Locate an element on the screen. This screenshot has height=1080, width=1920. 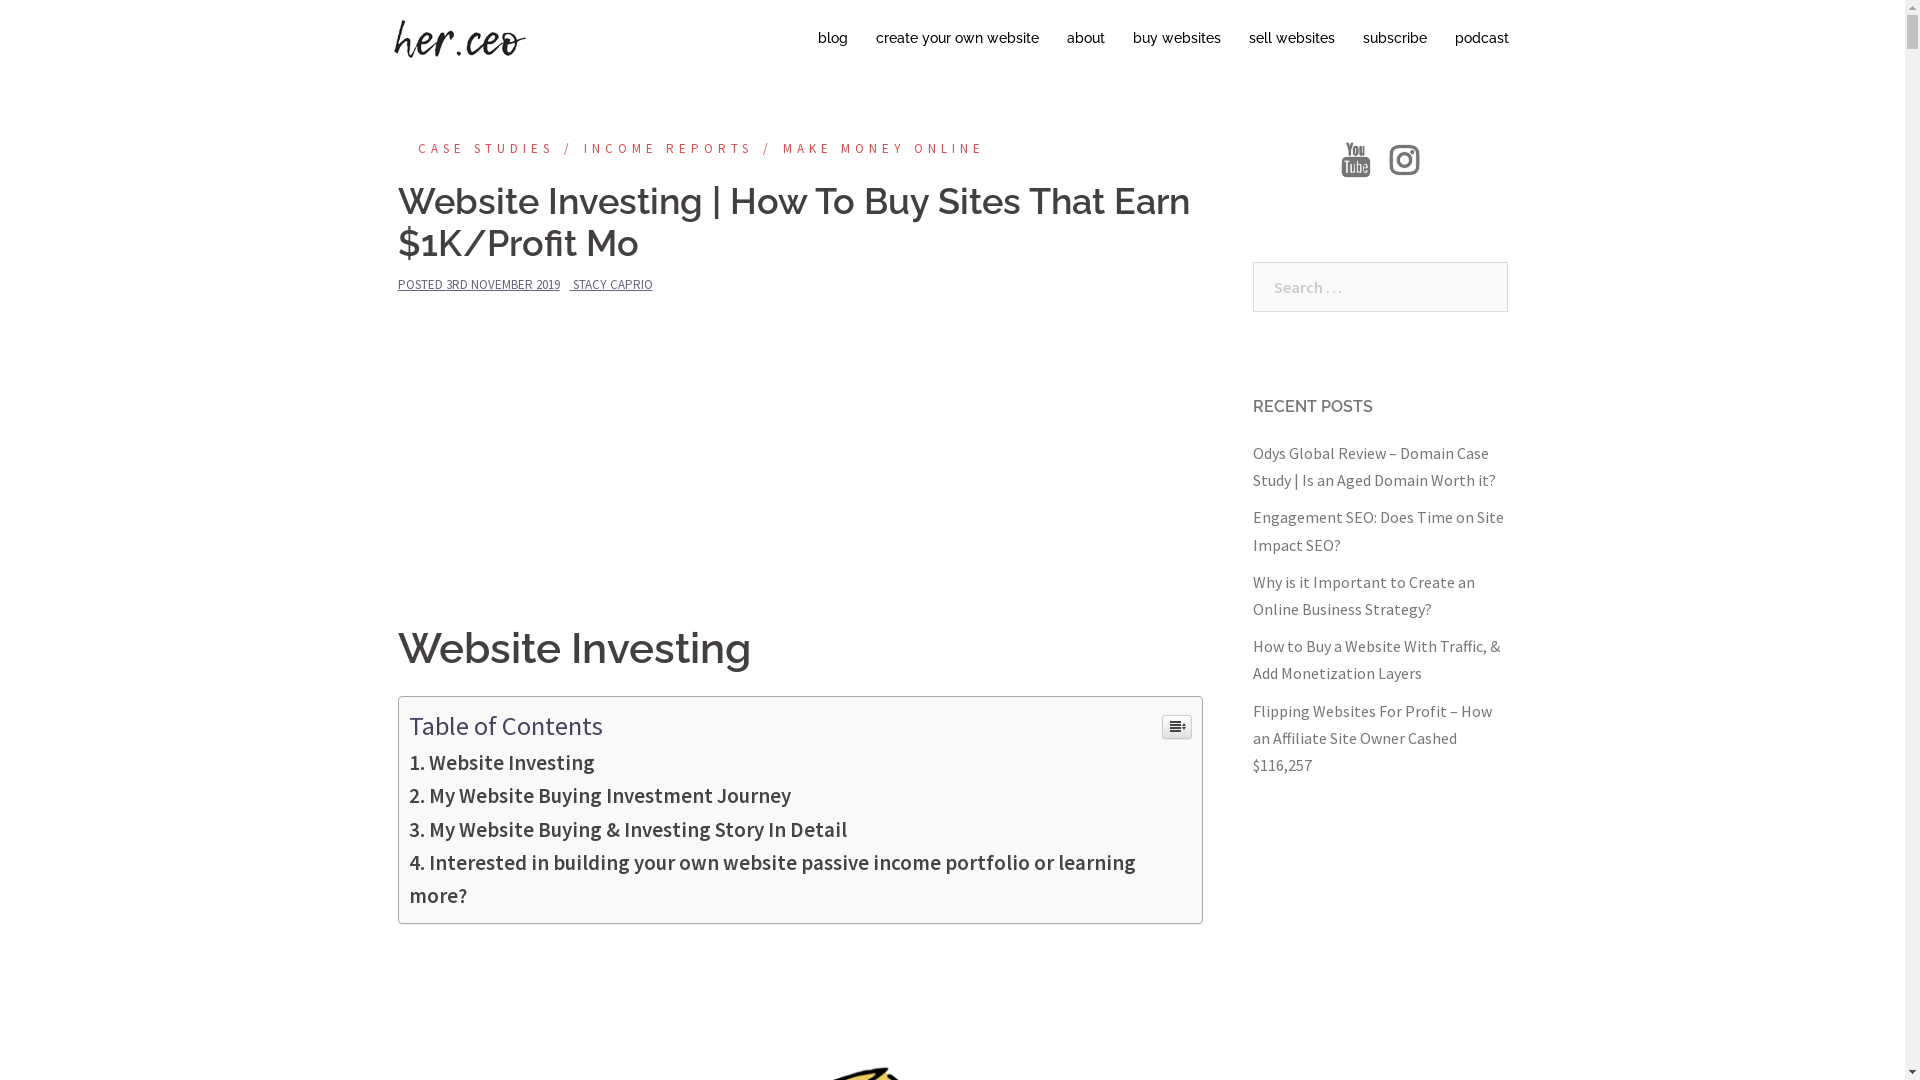
buy websites is located at coordinates (1176, 39).